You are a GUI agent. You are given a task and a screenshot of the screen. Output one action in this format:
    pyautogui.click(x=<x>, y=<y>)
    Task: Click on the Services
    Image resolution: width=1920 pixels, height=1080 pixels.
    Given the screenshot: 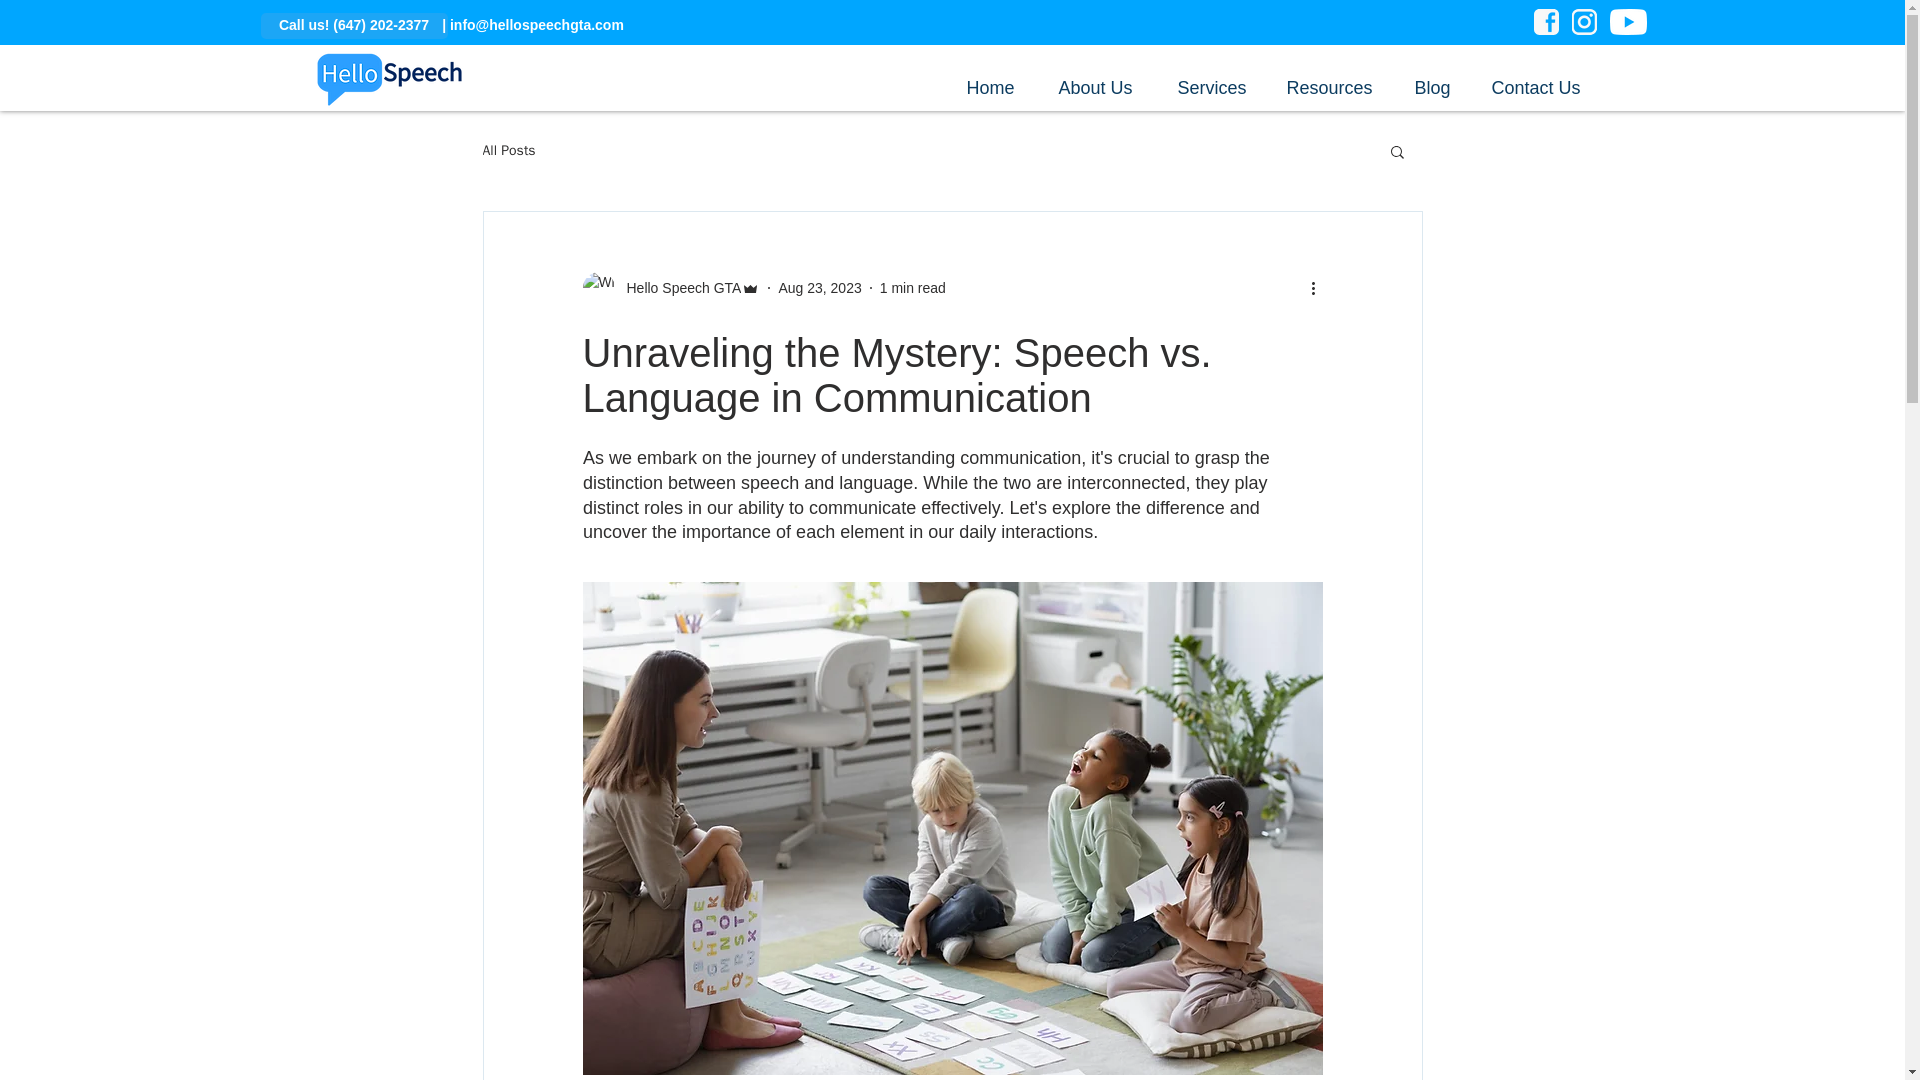 What is the action you would take?
    pyautogui.click(x=1216, y=80)
    